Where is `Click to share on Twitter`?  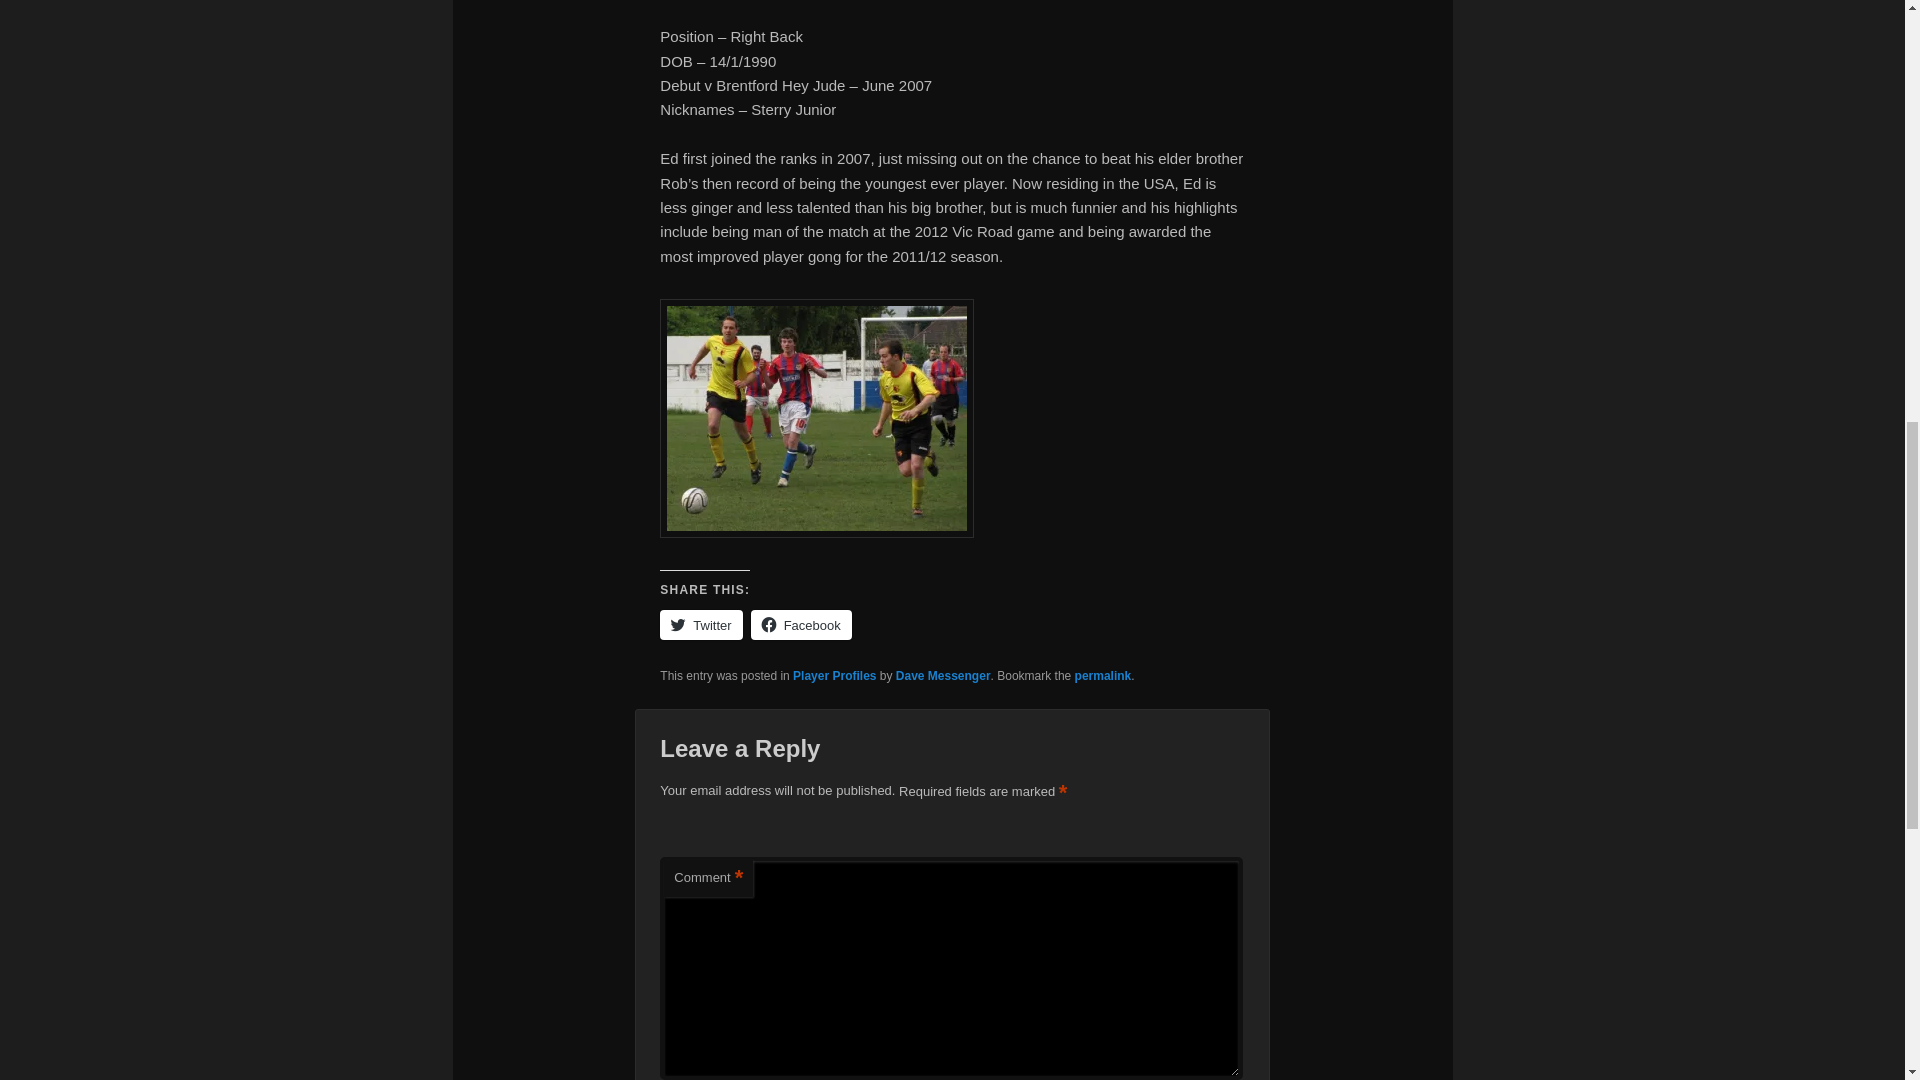
Click to share on Twitter is located at coordinates (700, 625).